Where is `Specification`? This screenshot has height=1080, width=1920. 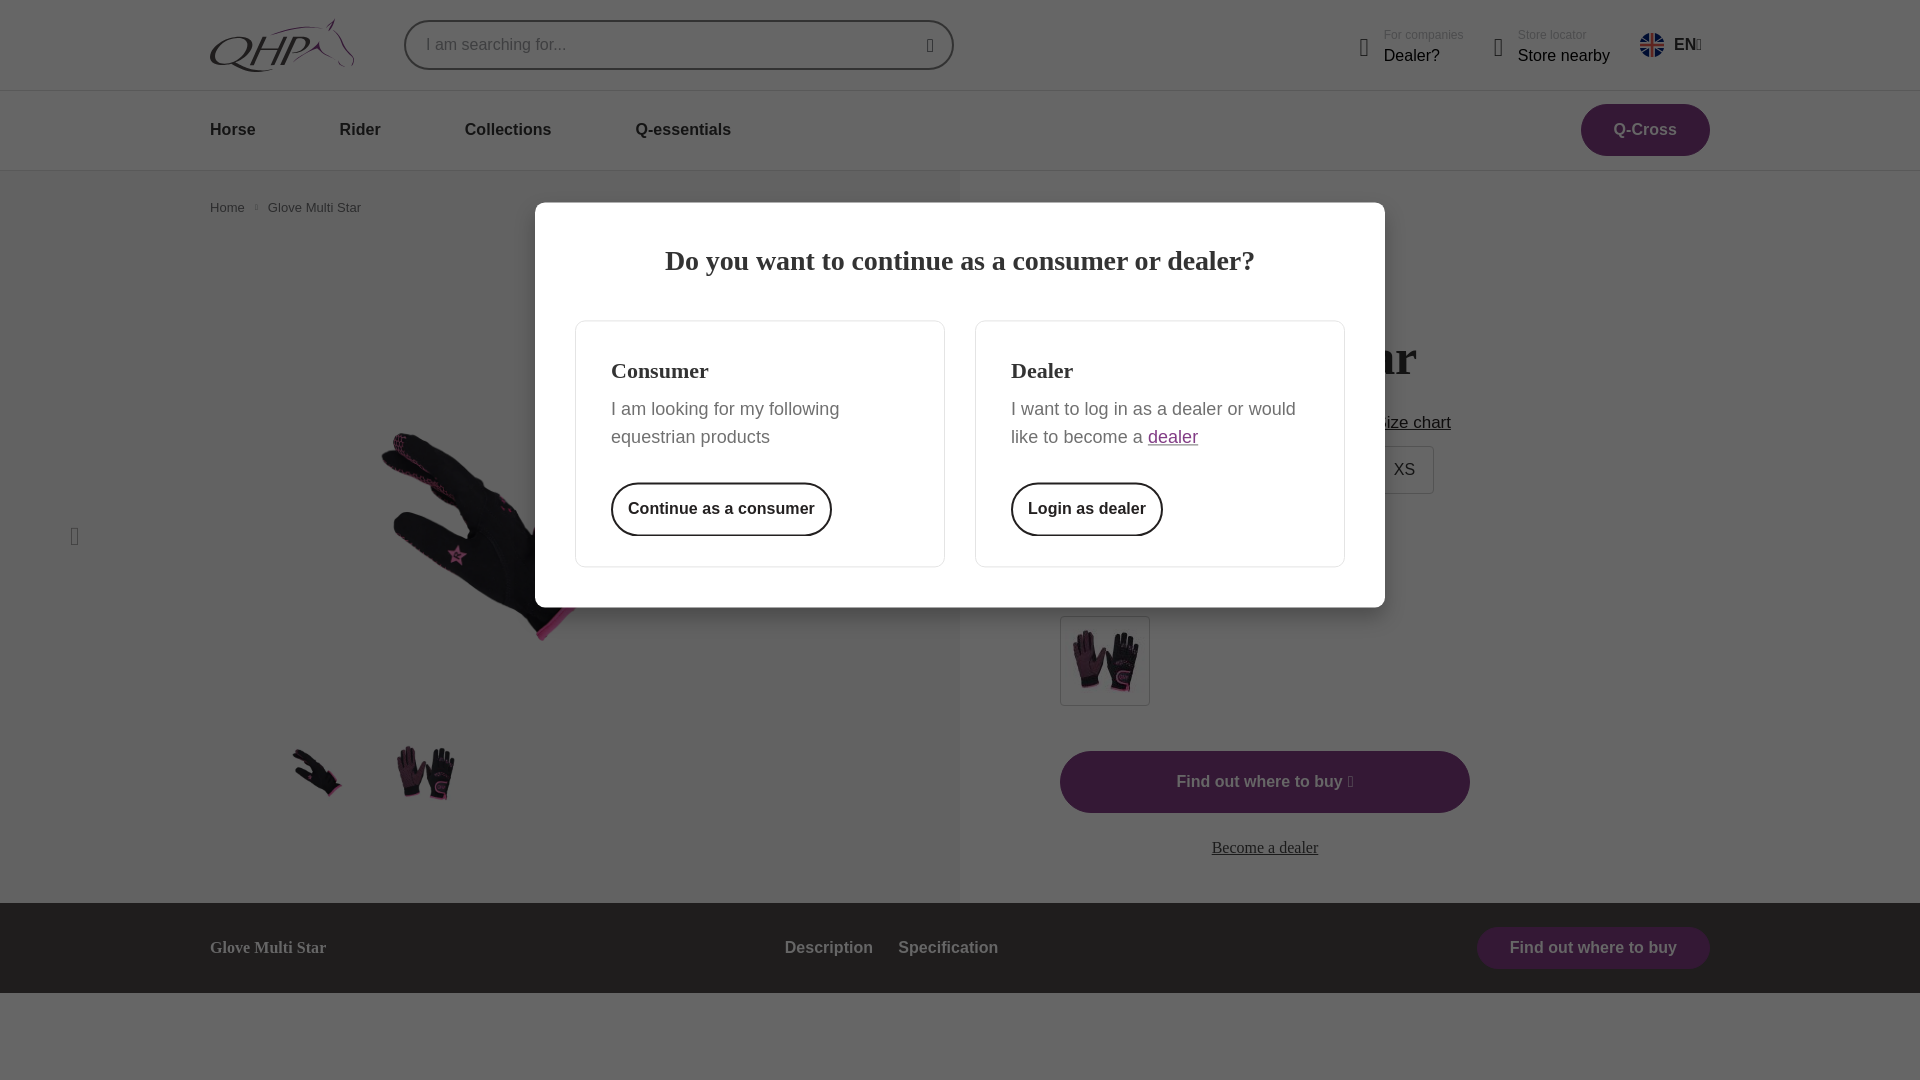
Specification is located at coordinates (948, 946).